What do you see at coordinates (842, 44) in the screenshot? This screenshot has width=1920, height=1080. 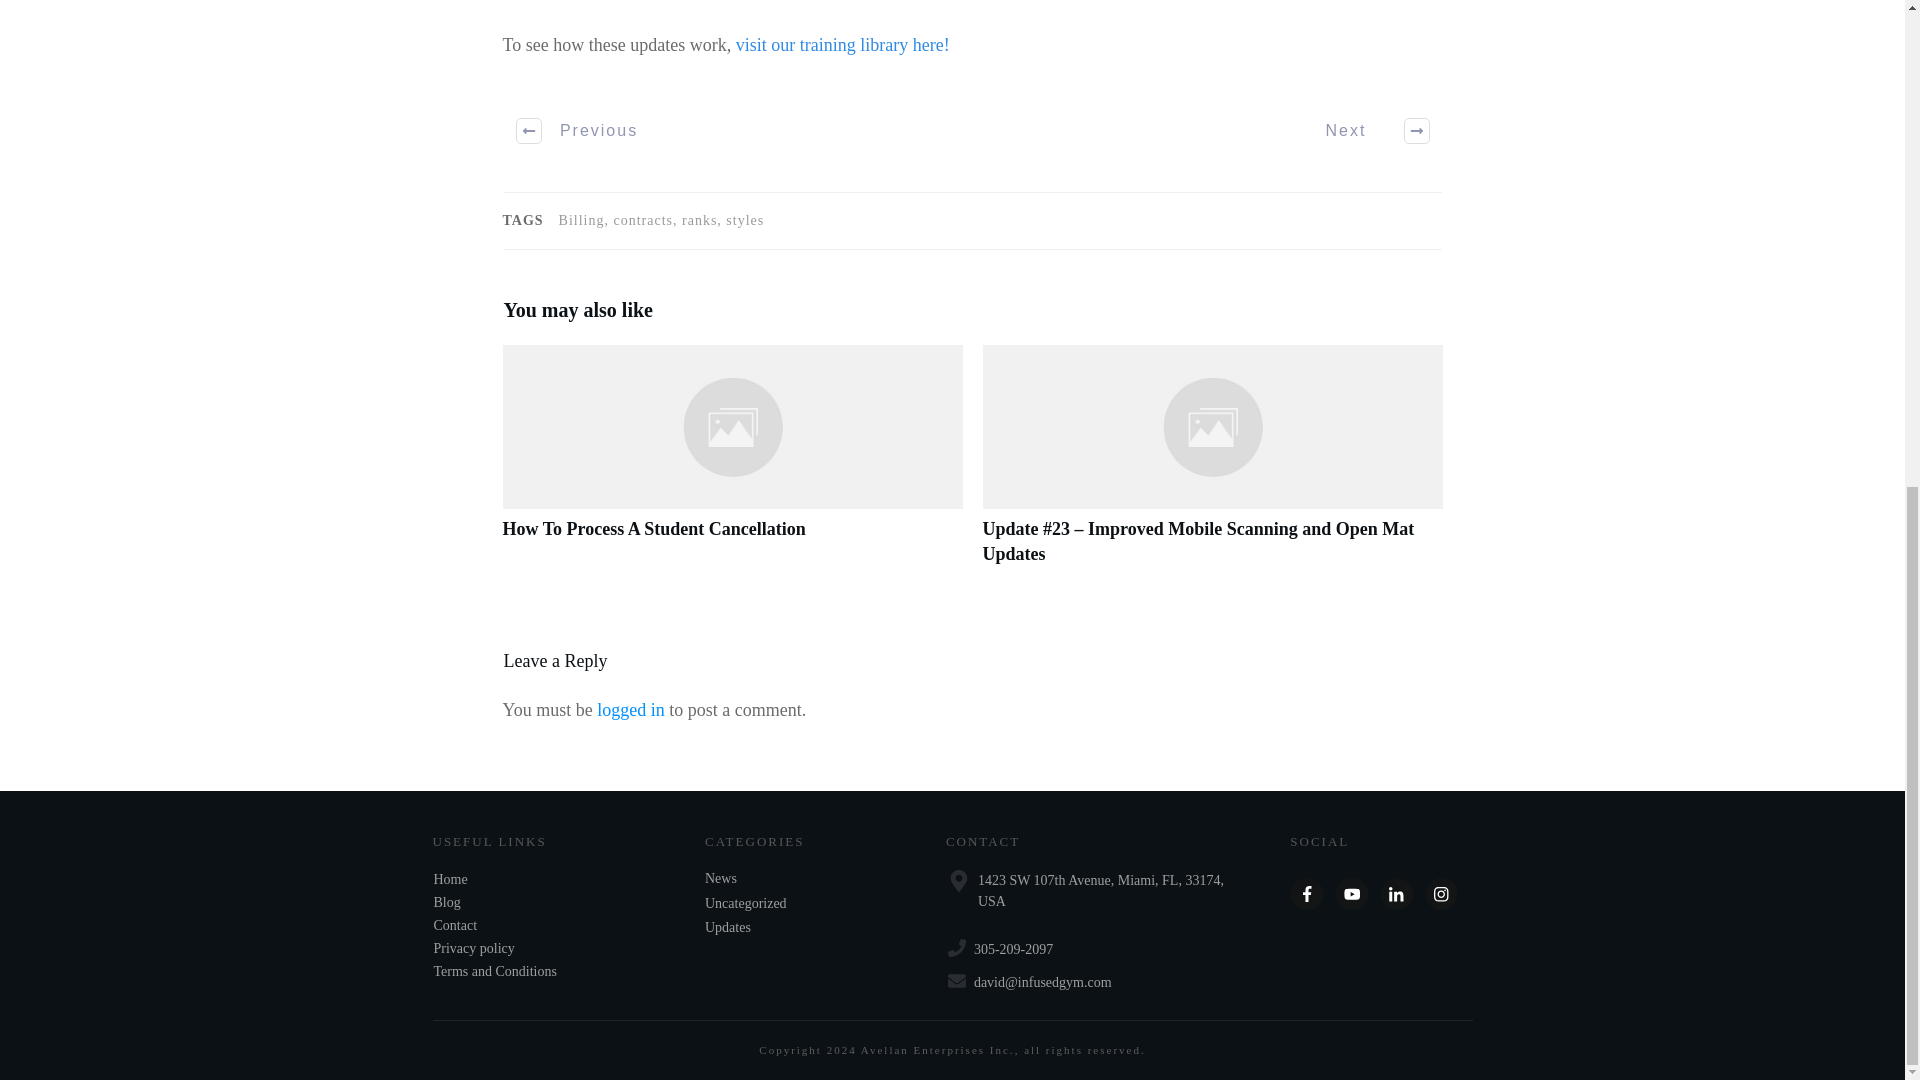 I see `visit our training library here!` at bounding box center [842, 44].